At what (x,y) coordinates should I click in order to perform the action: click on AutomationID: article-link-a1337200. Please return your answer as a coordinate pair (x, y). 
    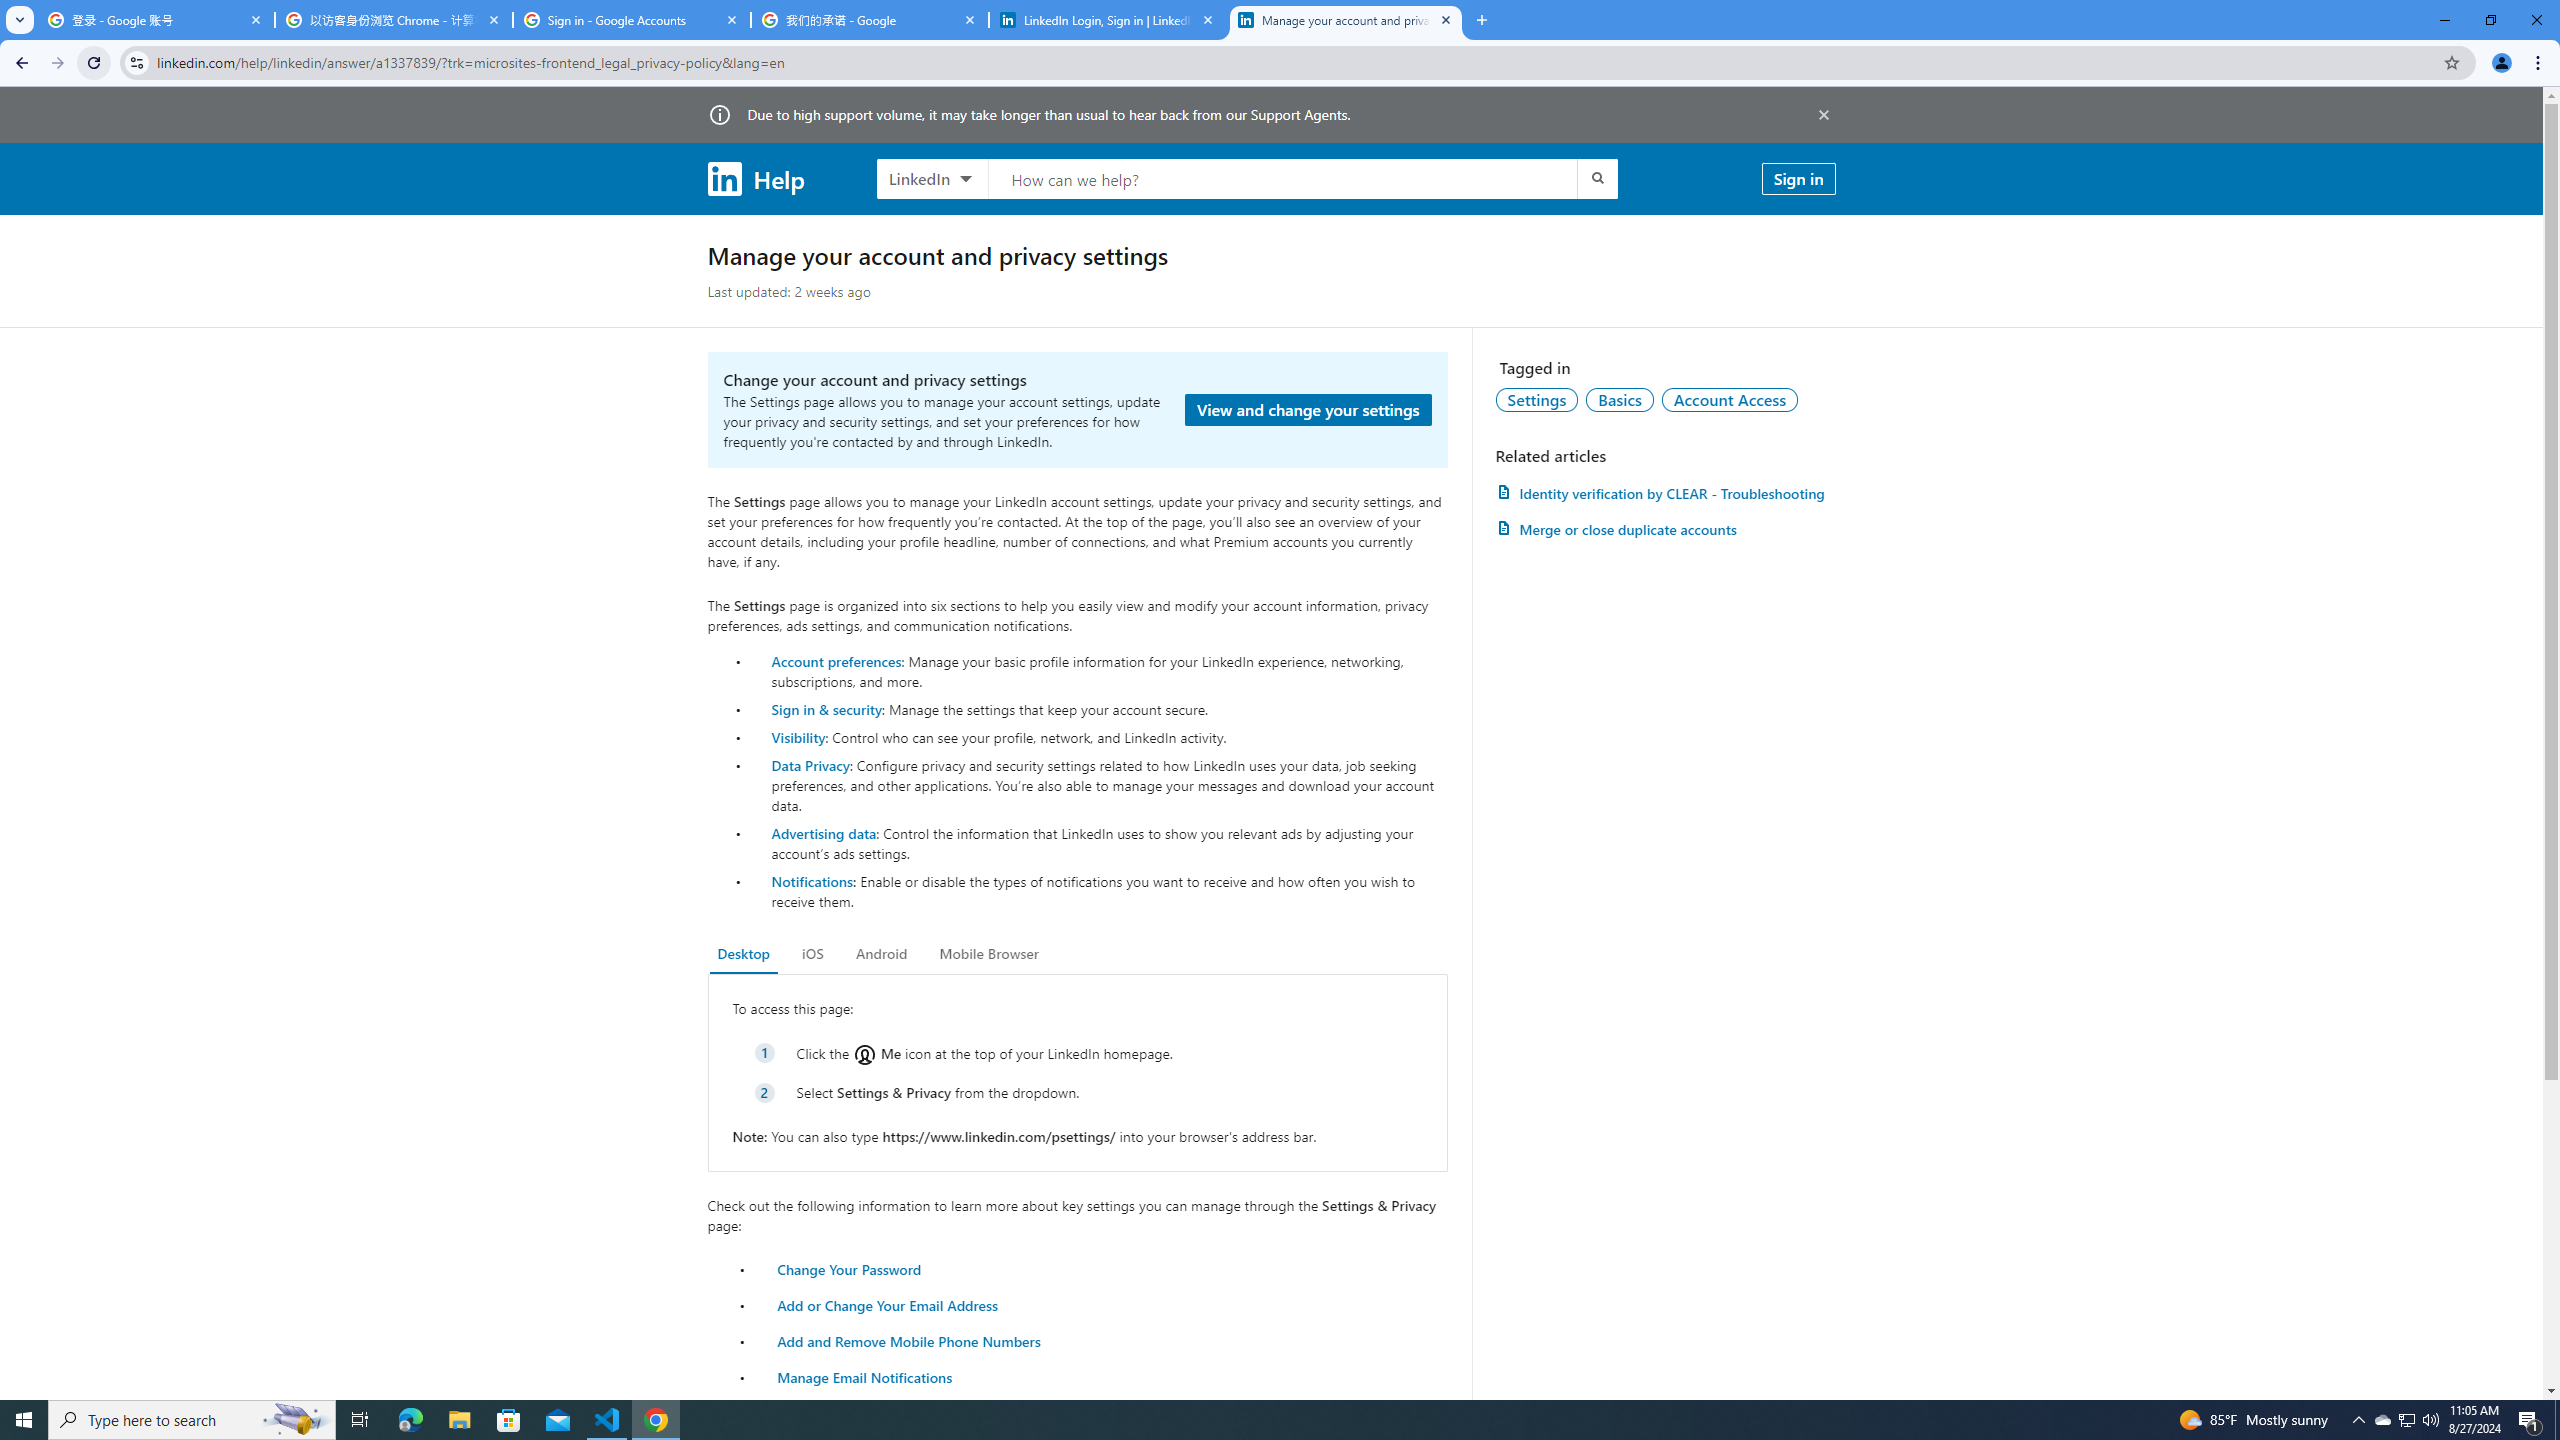
    Looking at the image, I should click on (1665, 529).